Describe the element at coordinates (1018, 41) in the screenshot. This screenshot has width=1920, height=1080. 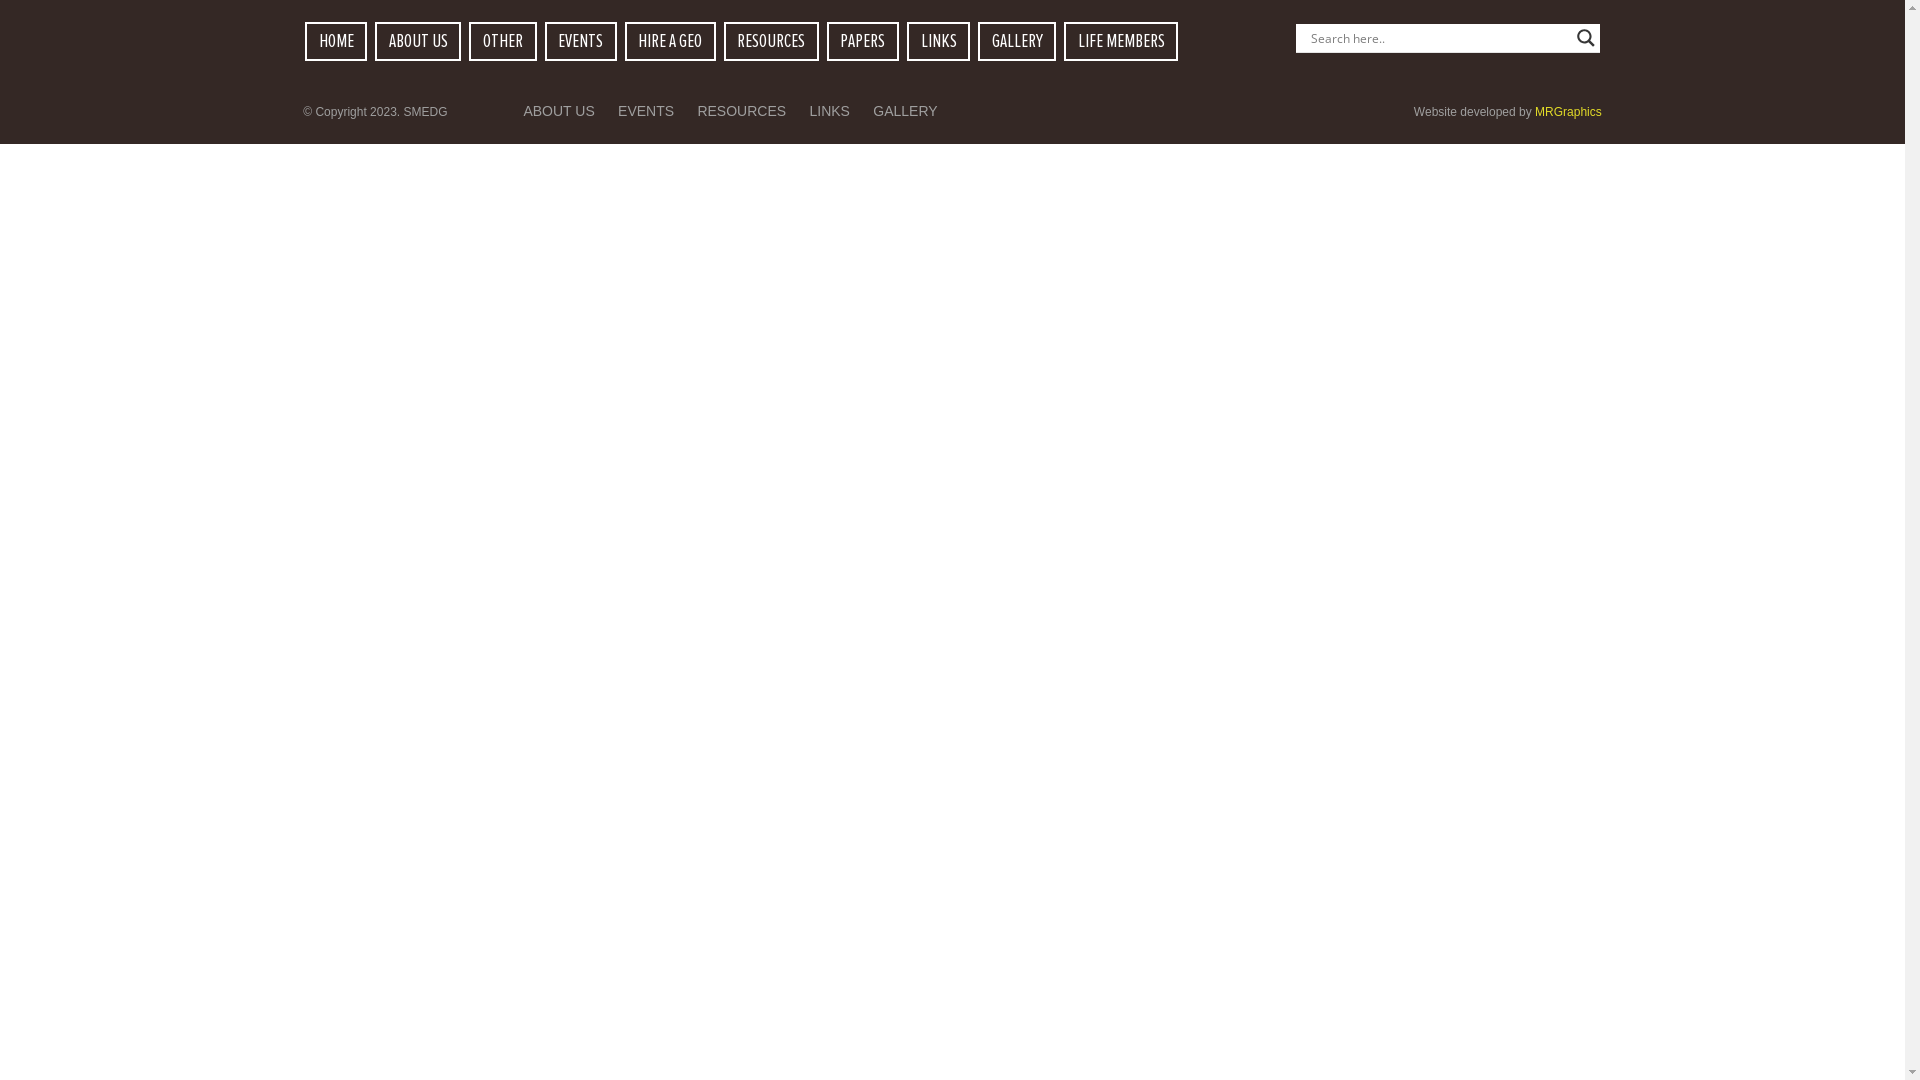
I see `GALLERY` at that location.